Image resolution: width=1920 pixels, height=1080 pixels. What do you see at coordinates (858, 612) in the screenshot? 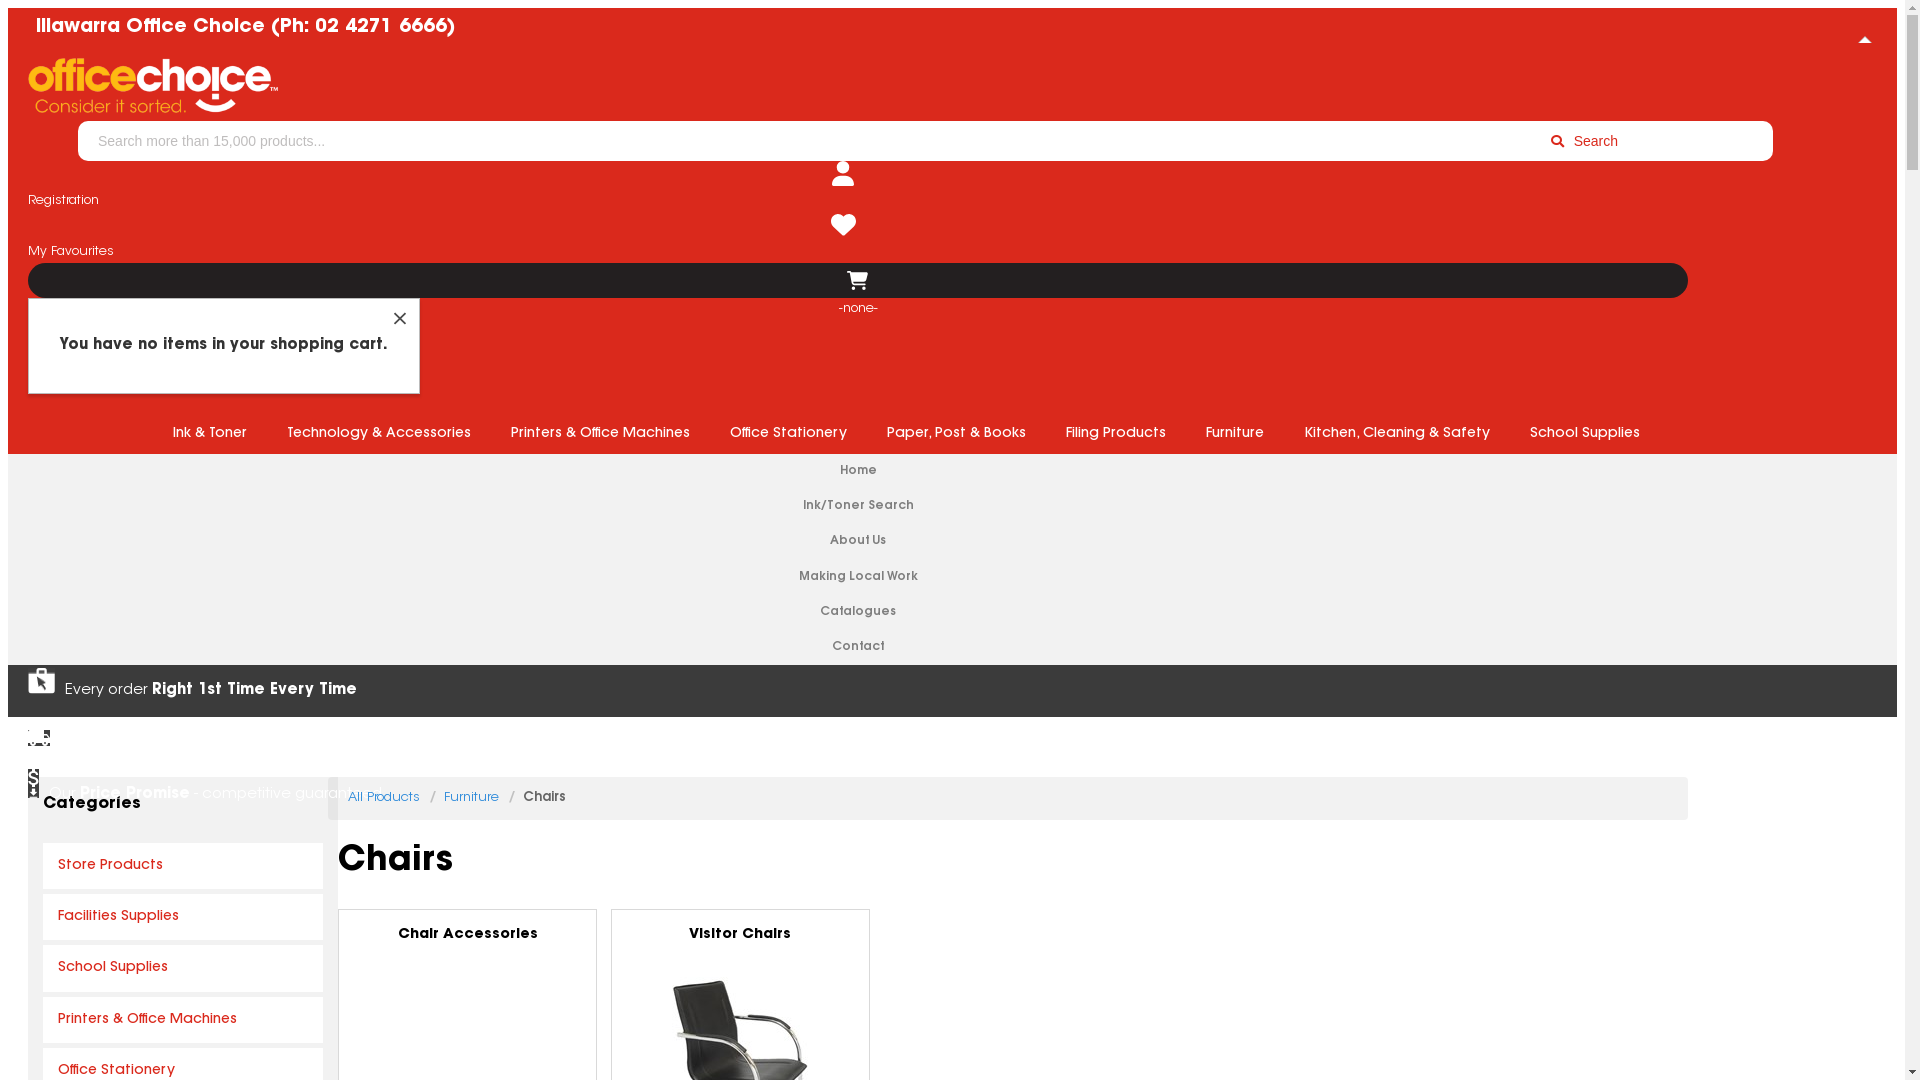
I see `Catalogues` at bounding box center [858, 612].